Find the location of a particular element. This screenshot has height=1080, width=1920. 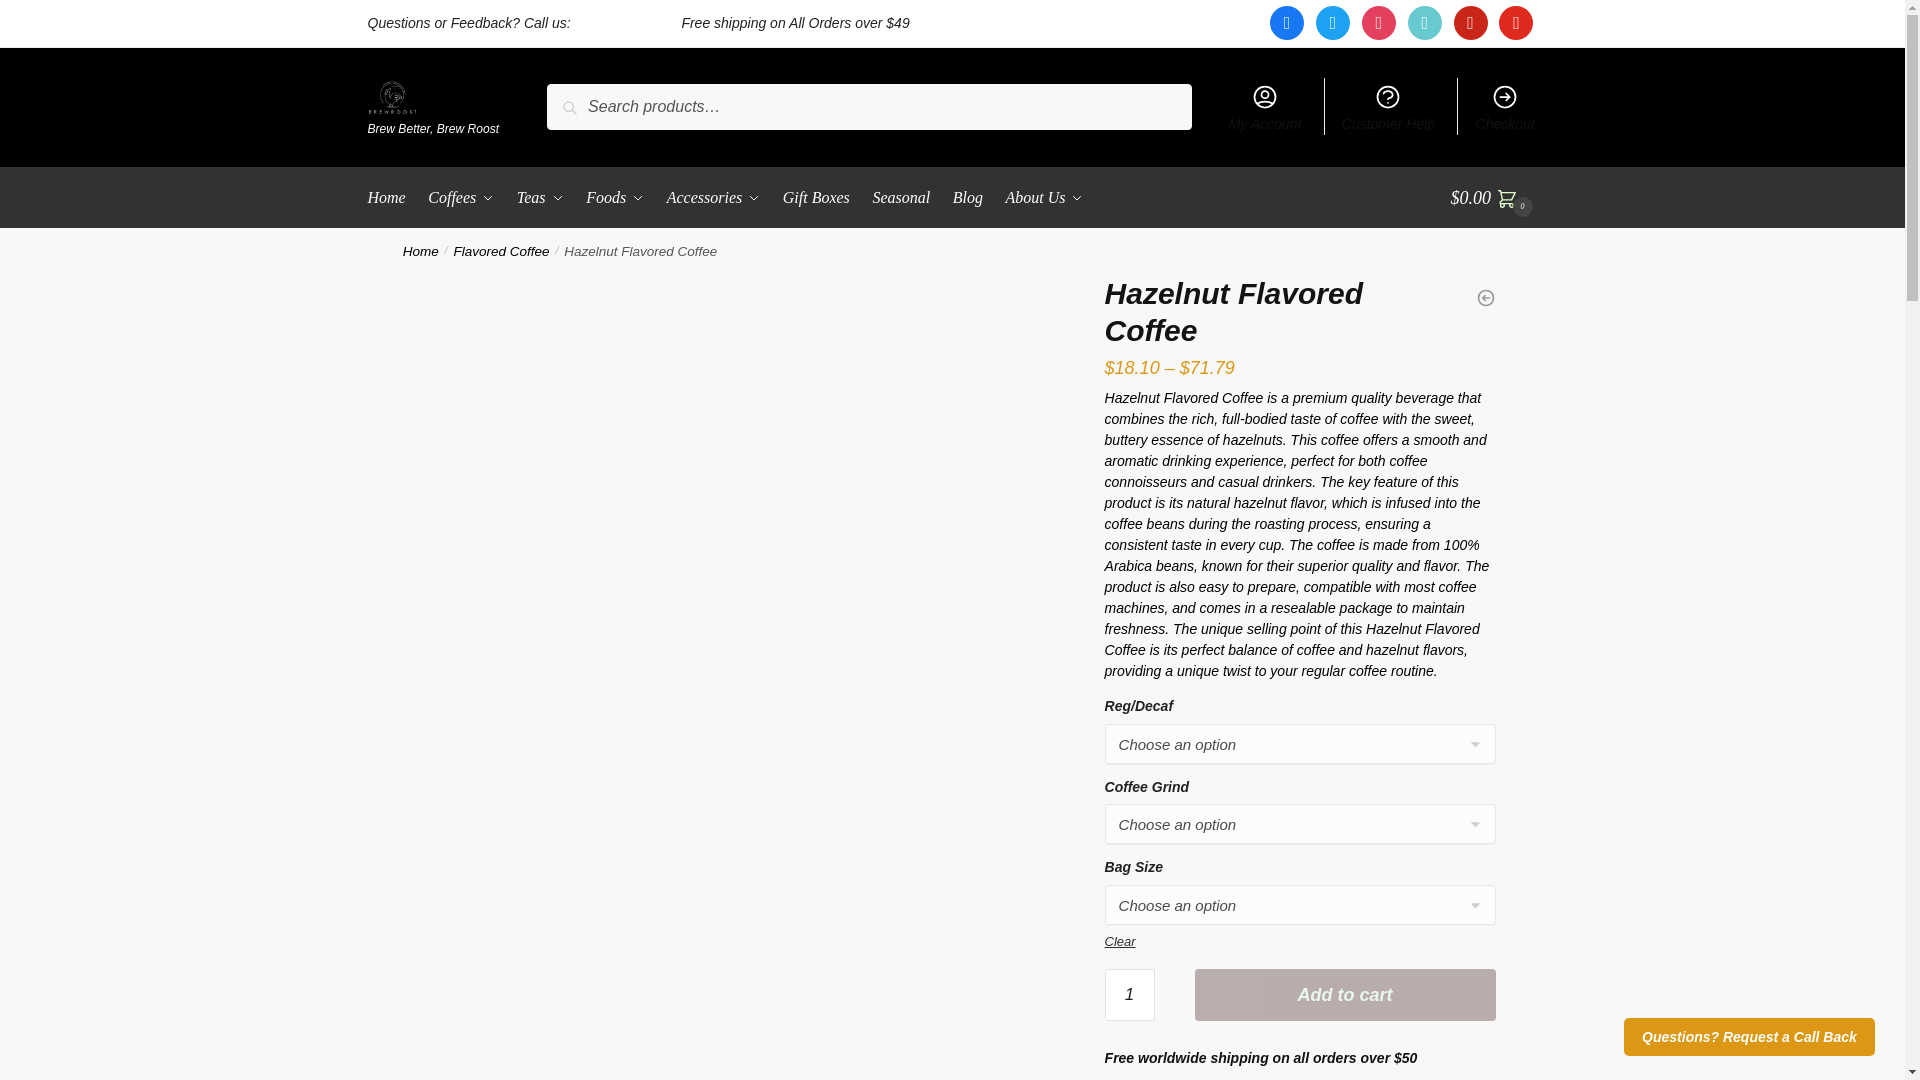

Instagram is located at coordinates (1378, 22).